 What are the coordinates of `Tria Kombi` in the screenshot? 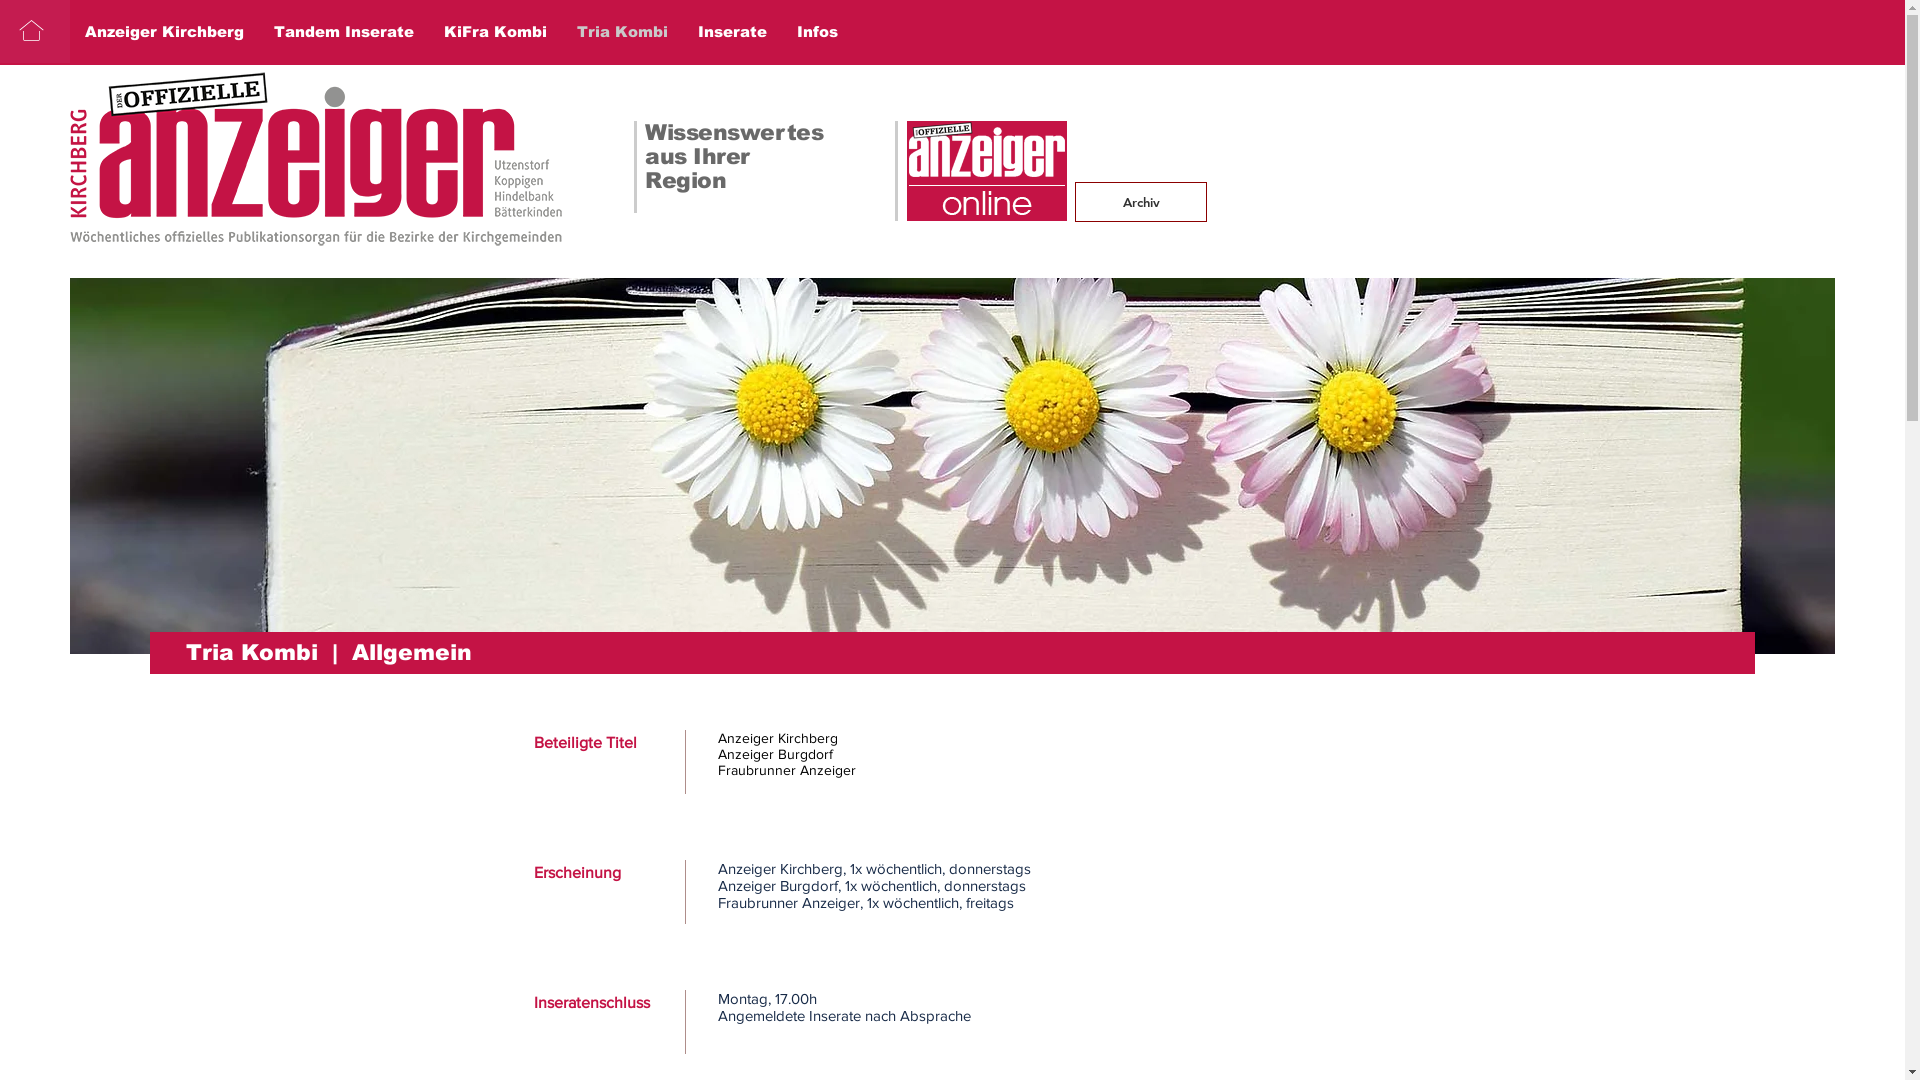 It's located at (622, 32).